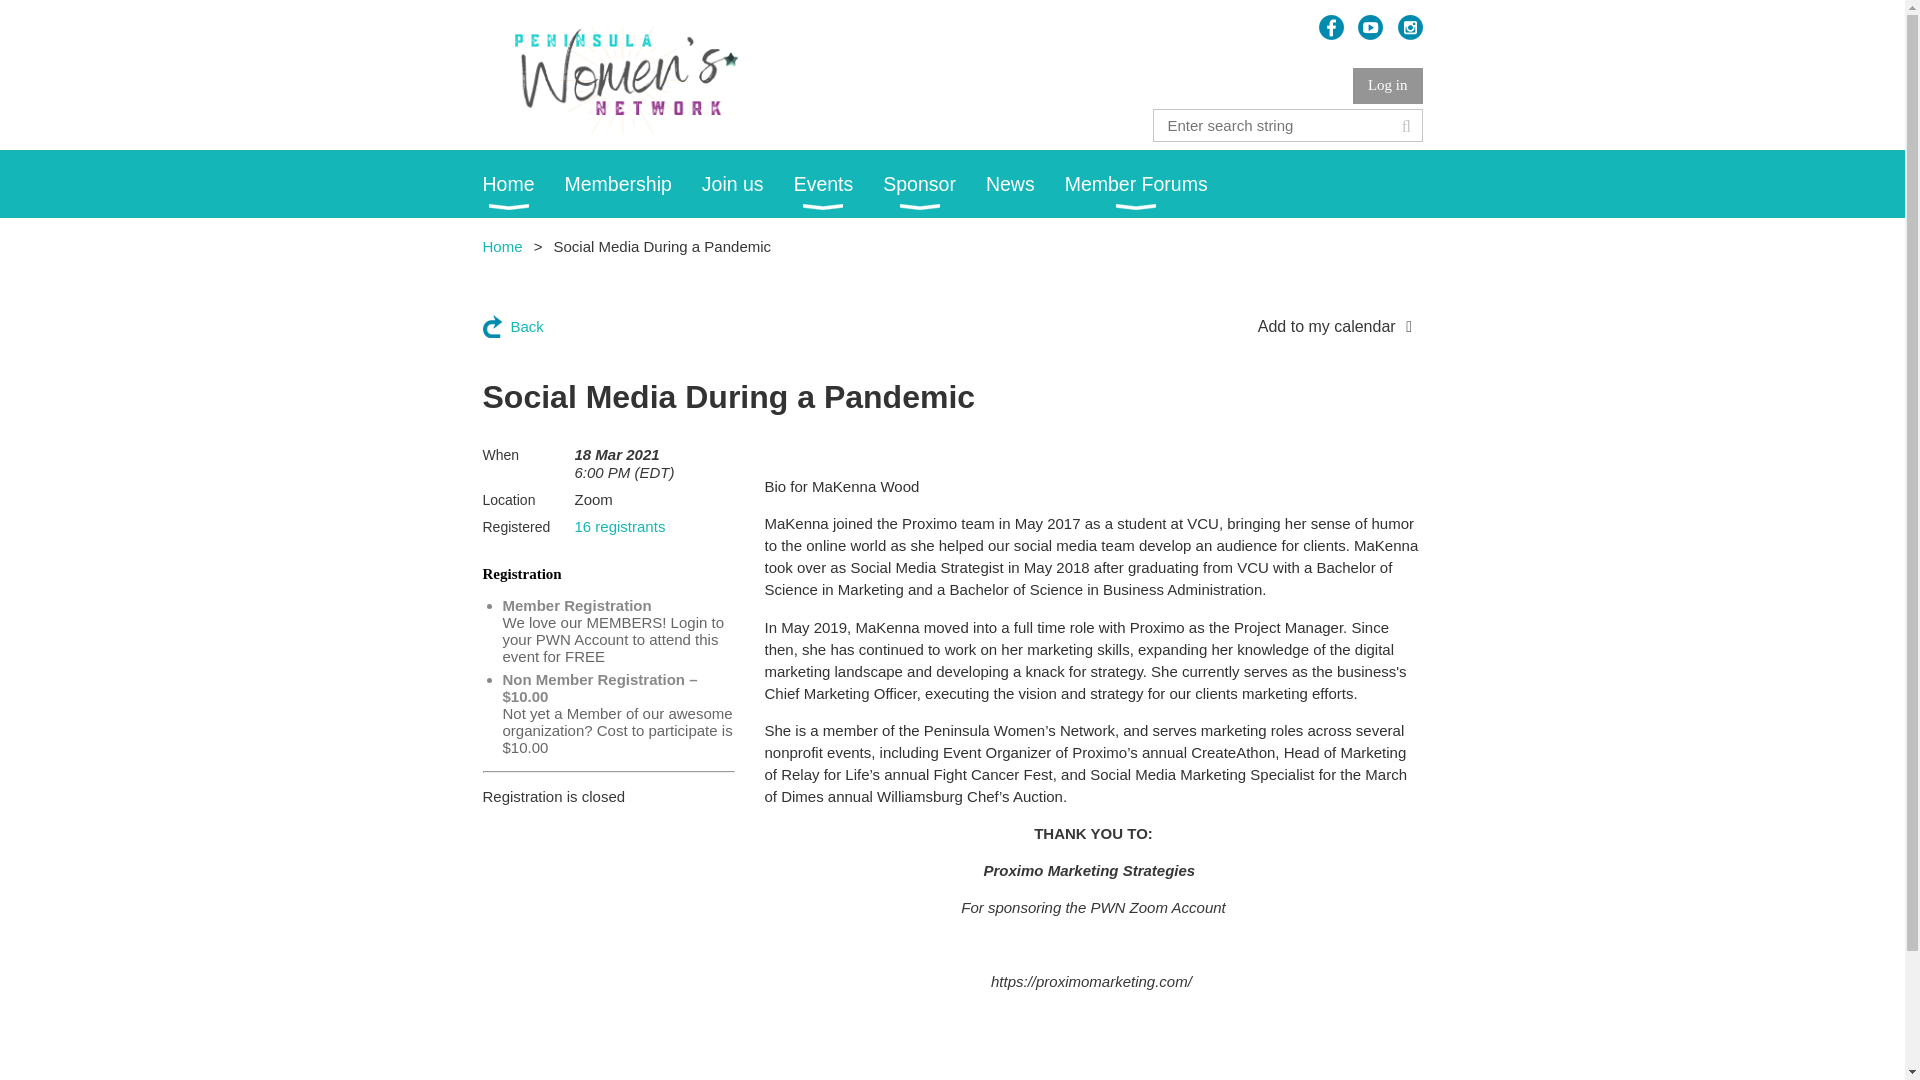  Describe the element at coordinates (1388, 86) in the screenshot. I see `Log in` at that location.